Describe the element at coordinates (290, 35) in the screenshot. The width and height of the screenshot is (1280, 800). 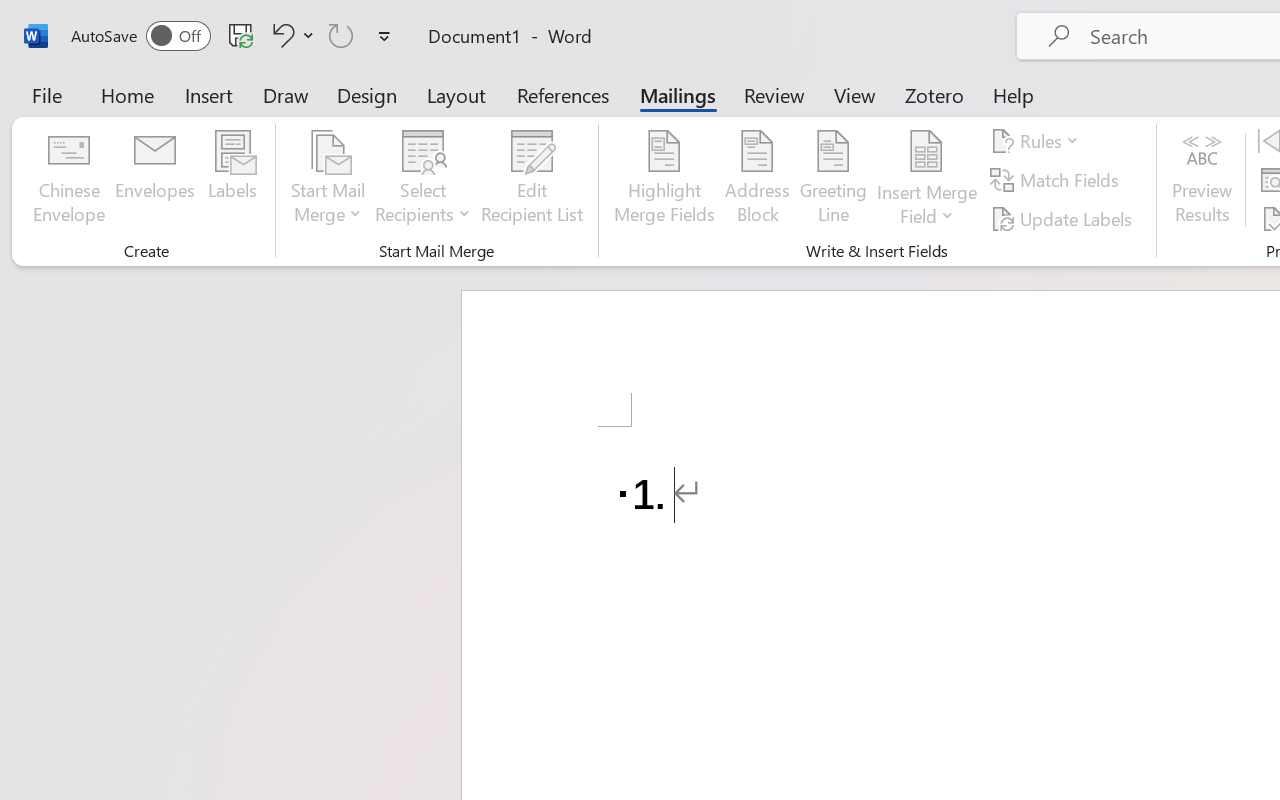
I see `Undo Number Default` at that location.